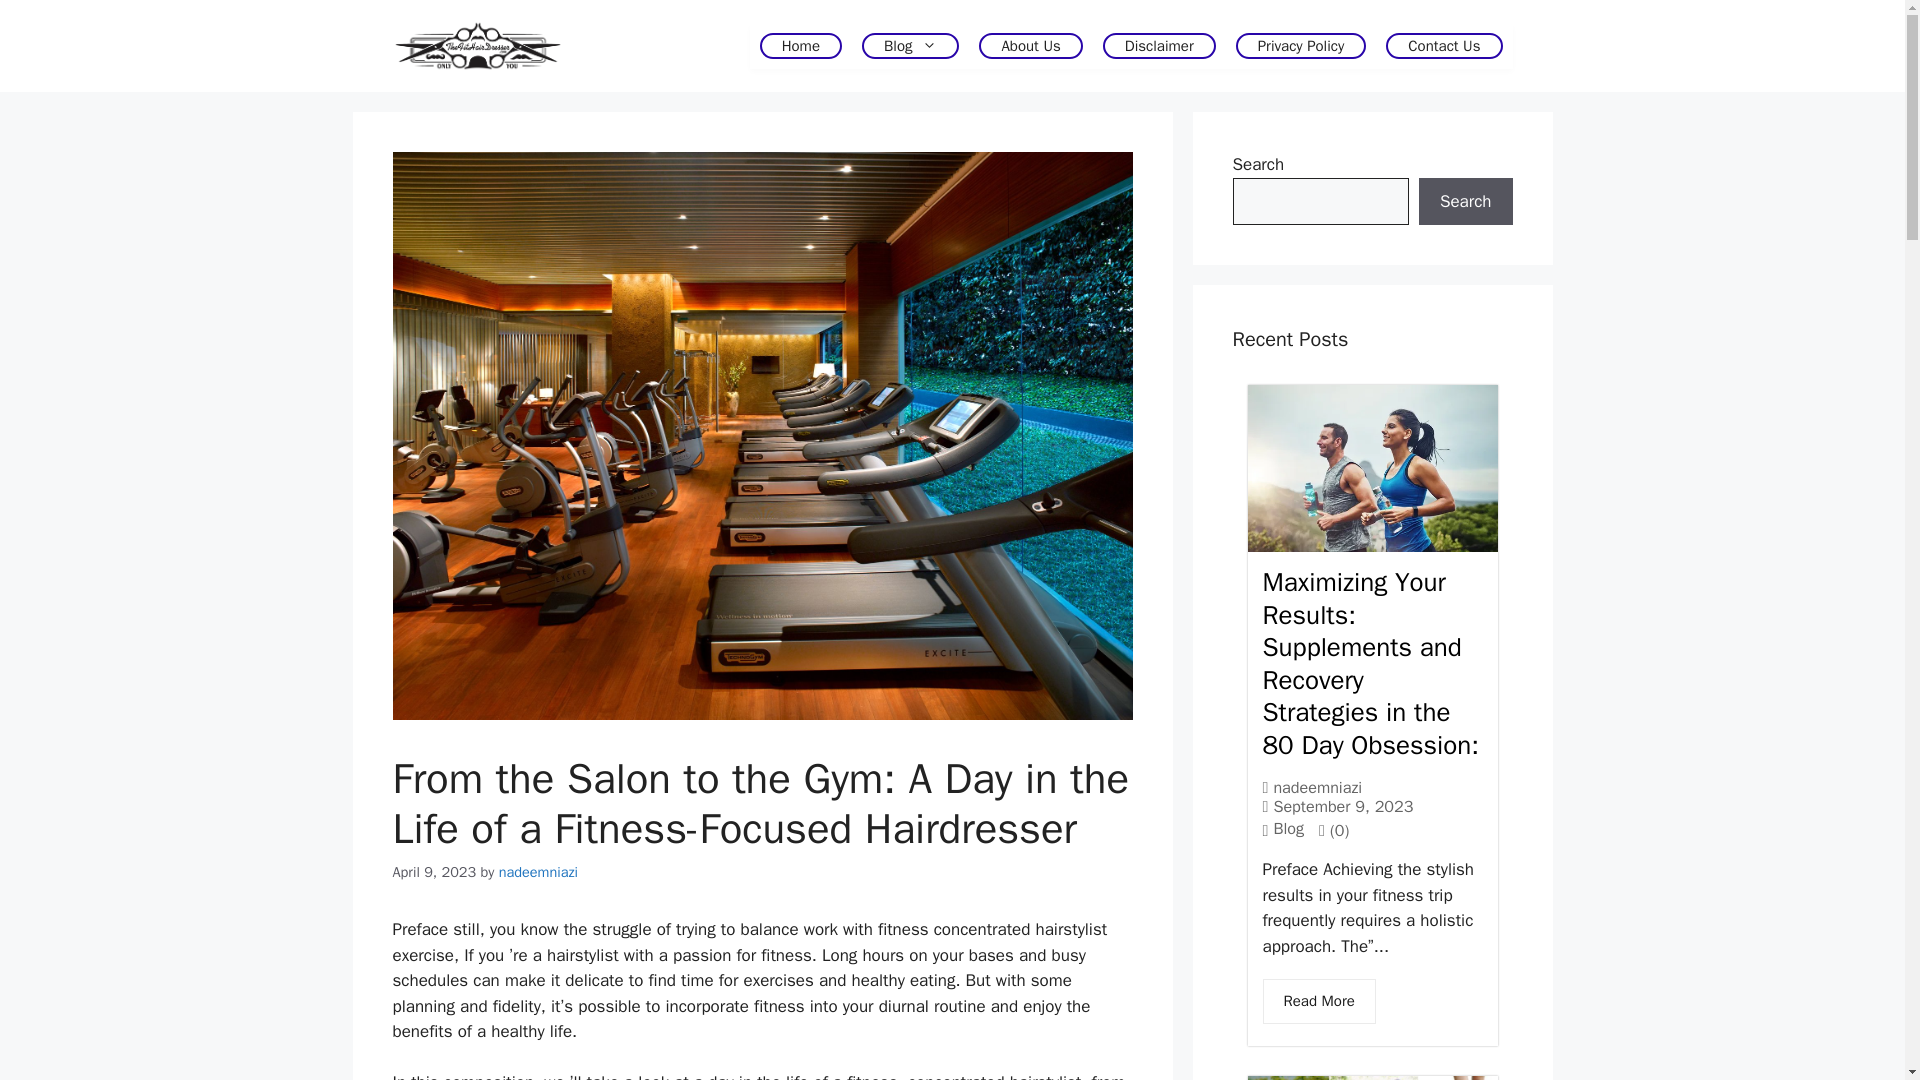 This screenshot has width=1920, height=1080. I want to click on nadeemniazi, so click(1316, 787).